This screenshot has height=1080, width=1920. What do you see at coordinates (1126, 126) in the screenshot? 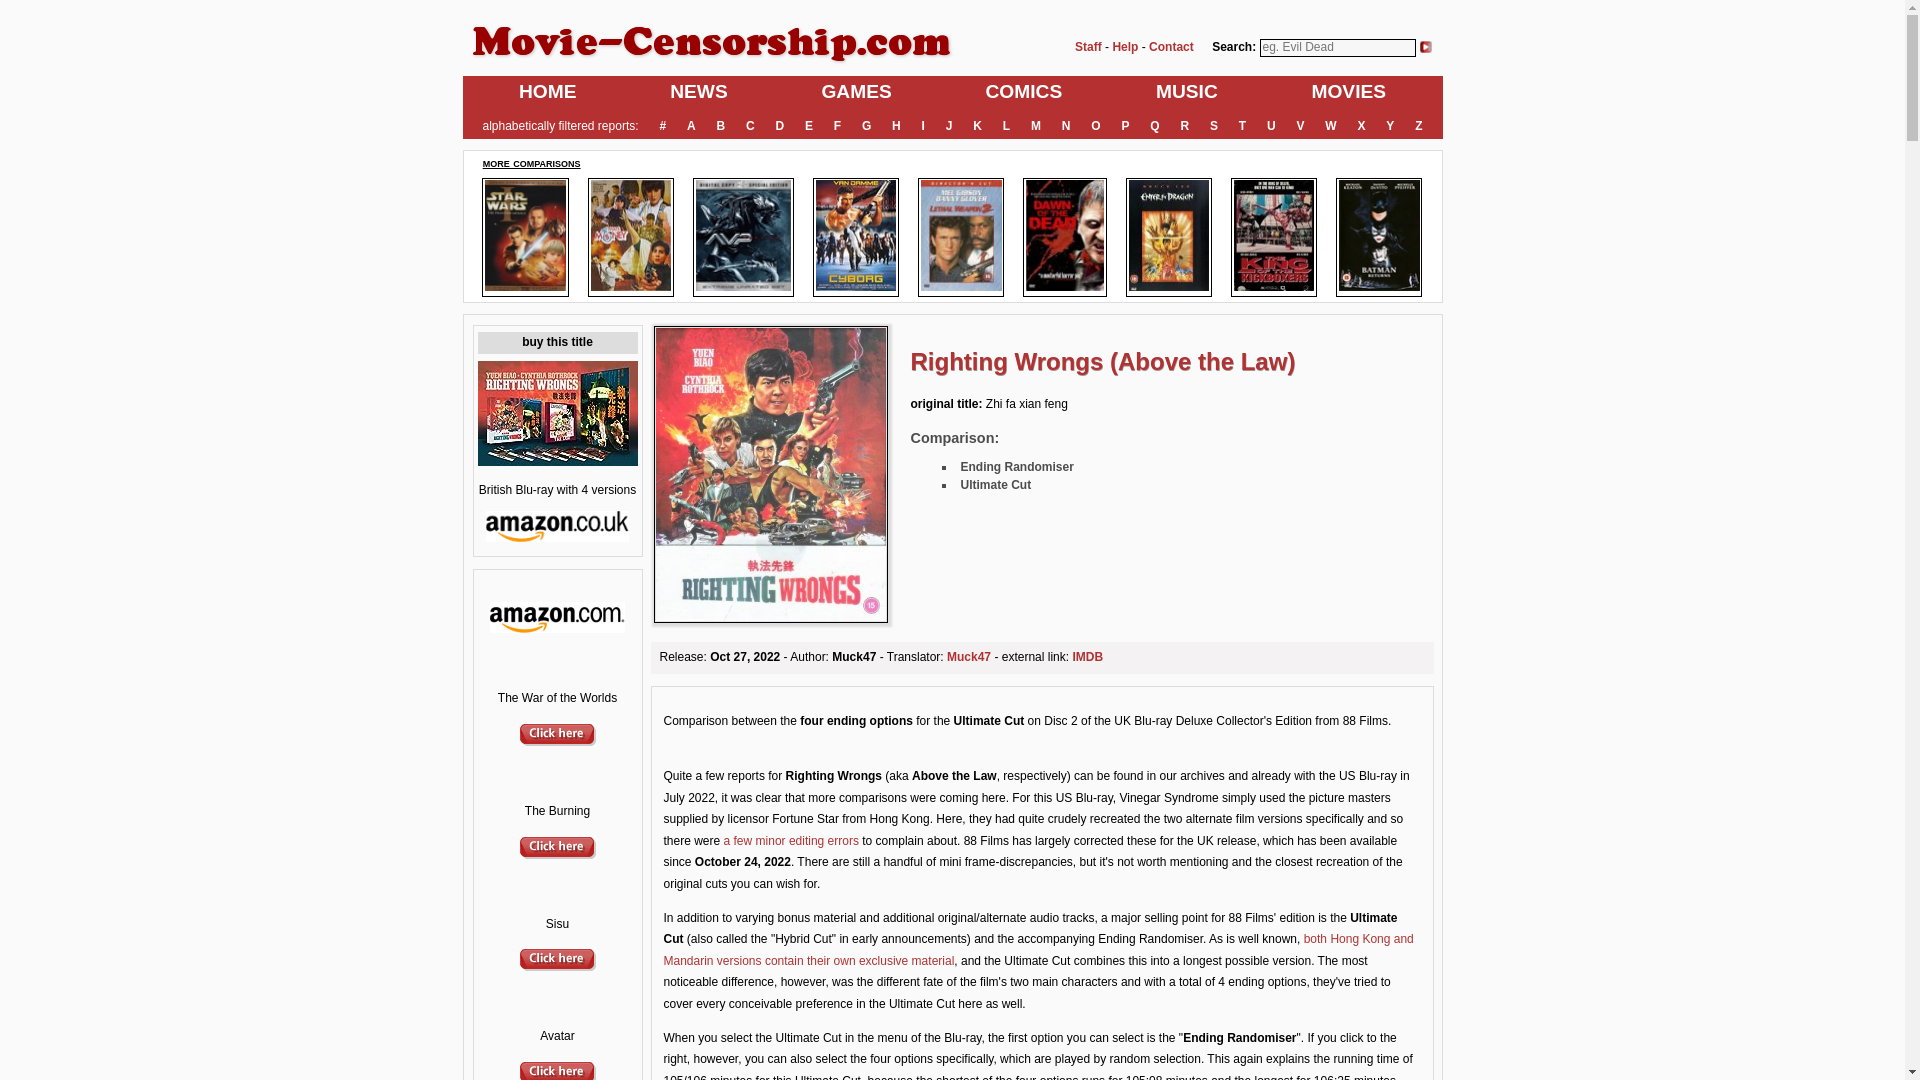
I see `P` at bounding box center [1126, 126].